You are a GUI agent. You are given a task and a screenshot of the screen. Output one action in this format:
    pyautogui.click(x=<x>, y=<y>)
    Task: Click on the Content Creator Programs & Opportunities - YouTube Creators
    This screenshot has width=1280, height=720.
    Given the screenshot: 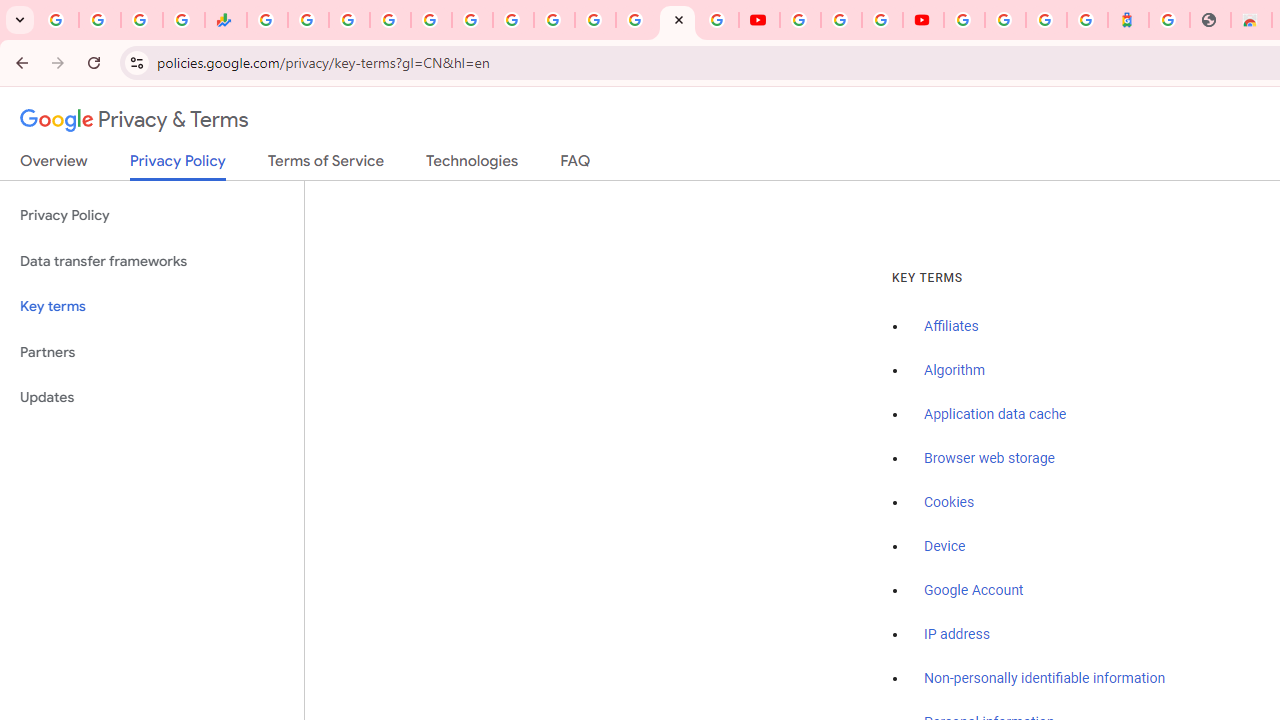 What is the action you would take?
    pyautogui.click(x=923, y=20)
    